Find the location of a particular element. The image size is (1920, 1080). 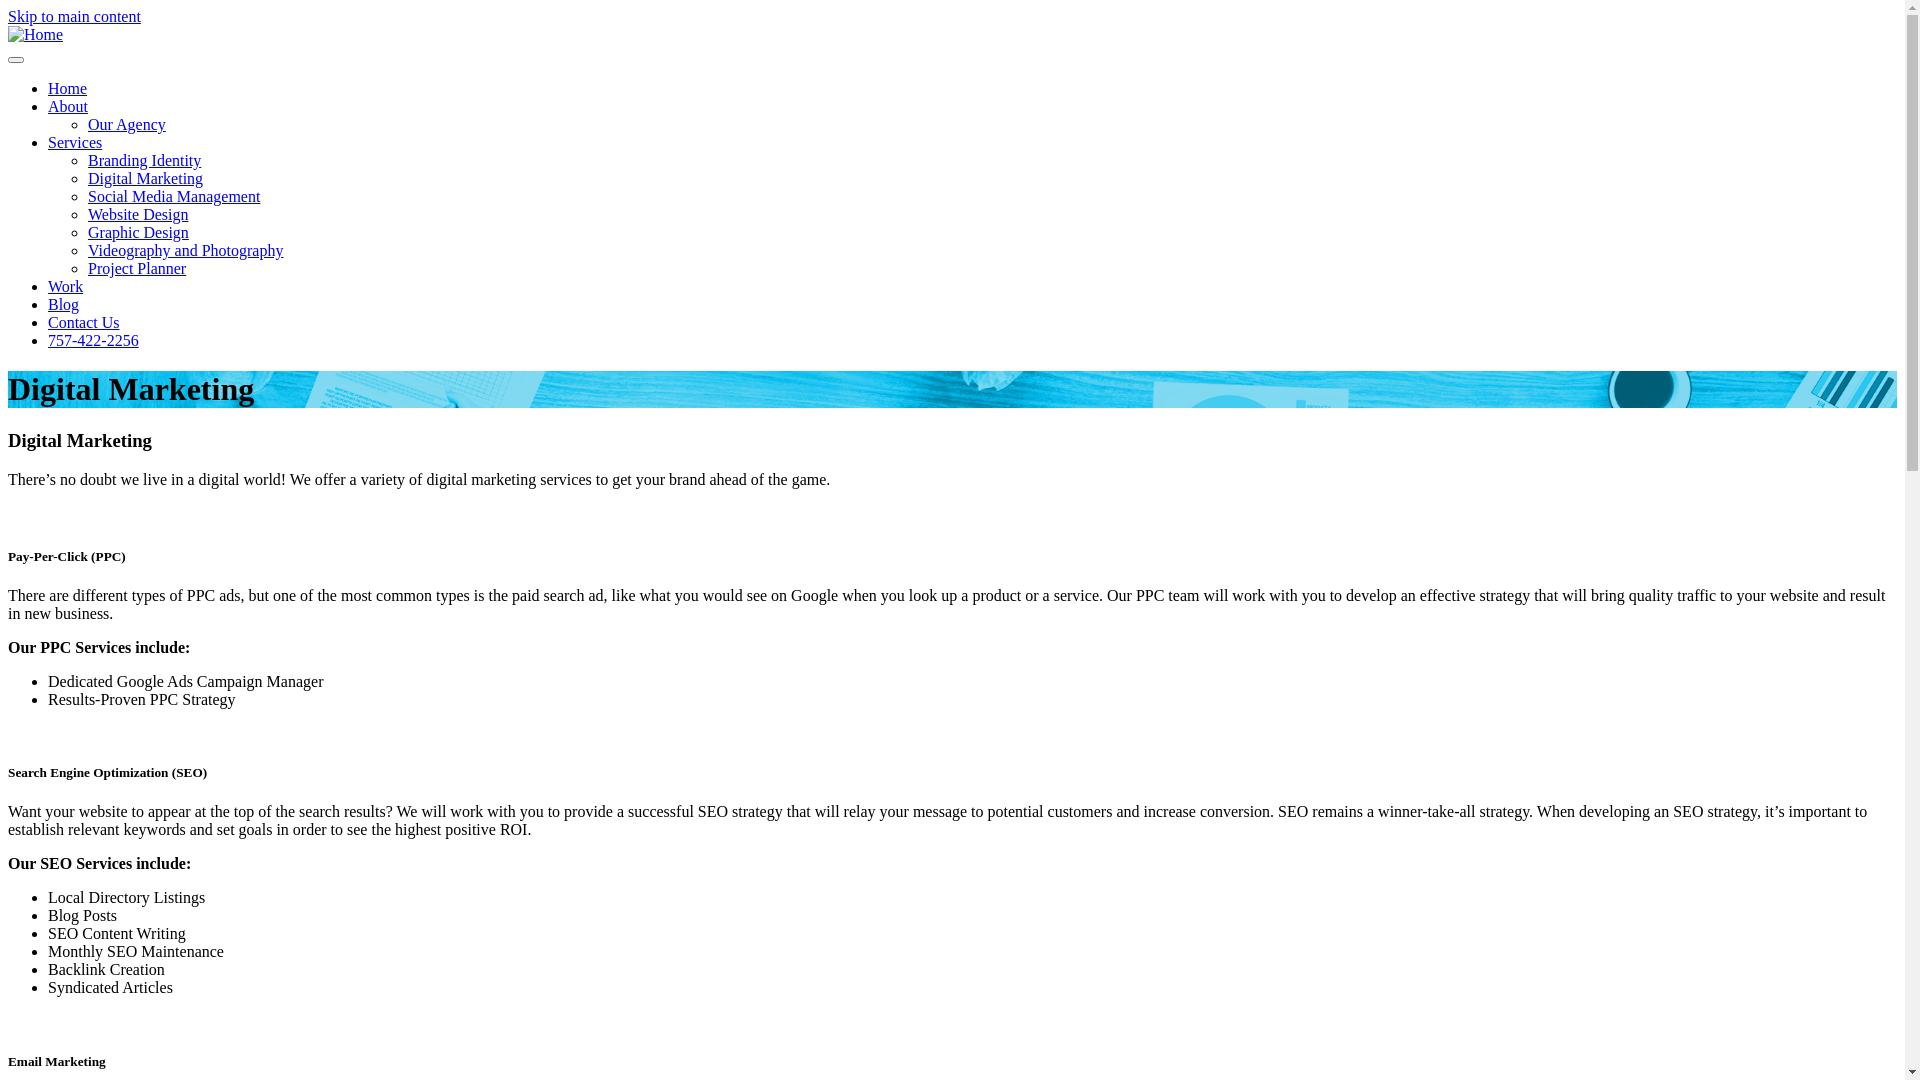

Work is located at coordinates (66, 286).